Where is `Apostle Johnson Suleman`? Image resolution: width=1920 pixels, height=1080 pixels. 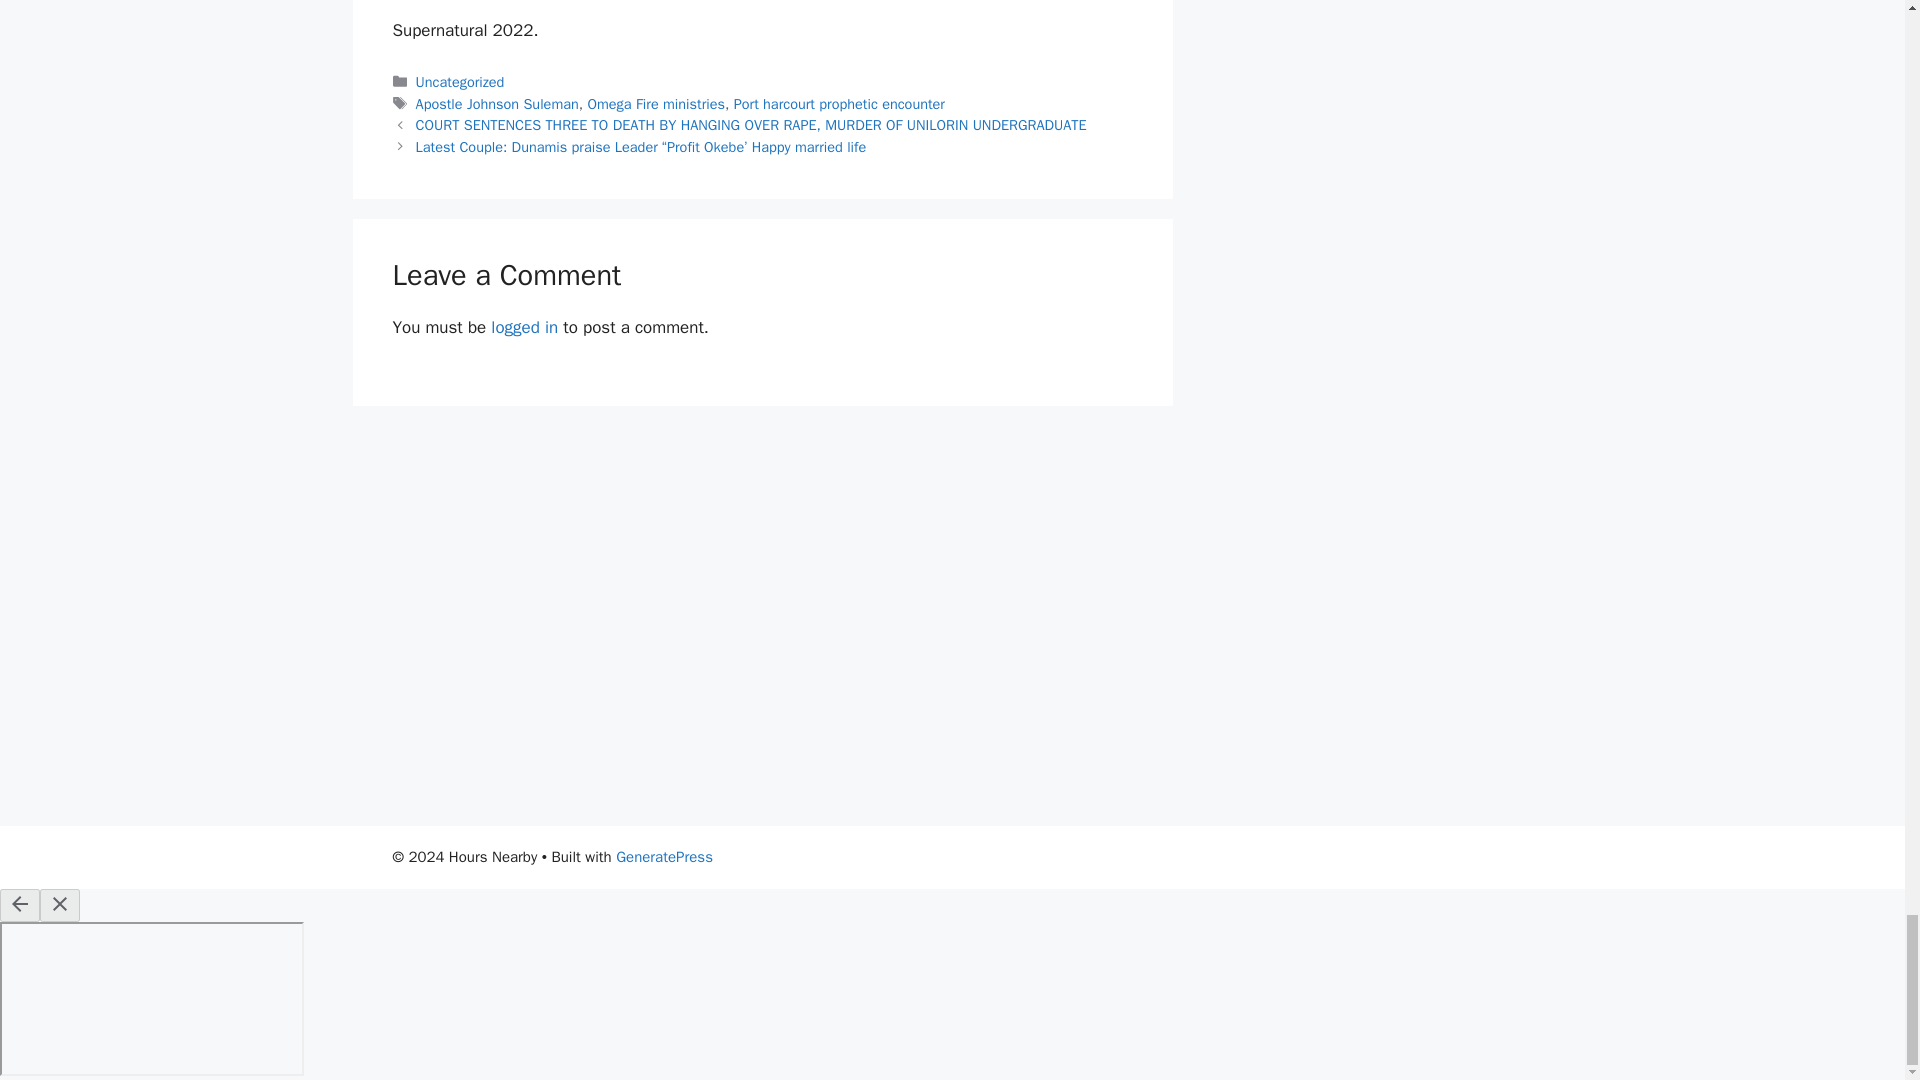
Apostle Johnson Suleman is located at coordinates (498, 104).